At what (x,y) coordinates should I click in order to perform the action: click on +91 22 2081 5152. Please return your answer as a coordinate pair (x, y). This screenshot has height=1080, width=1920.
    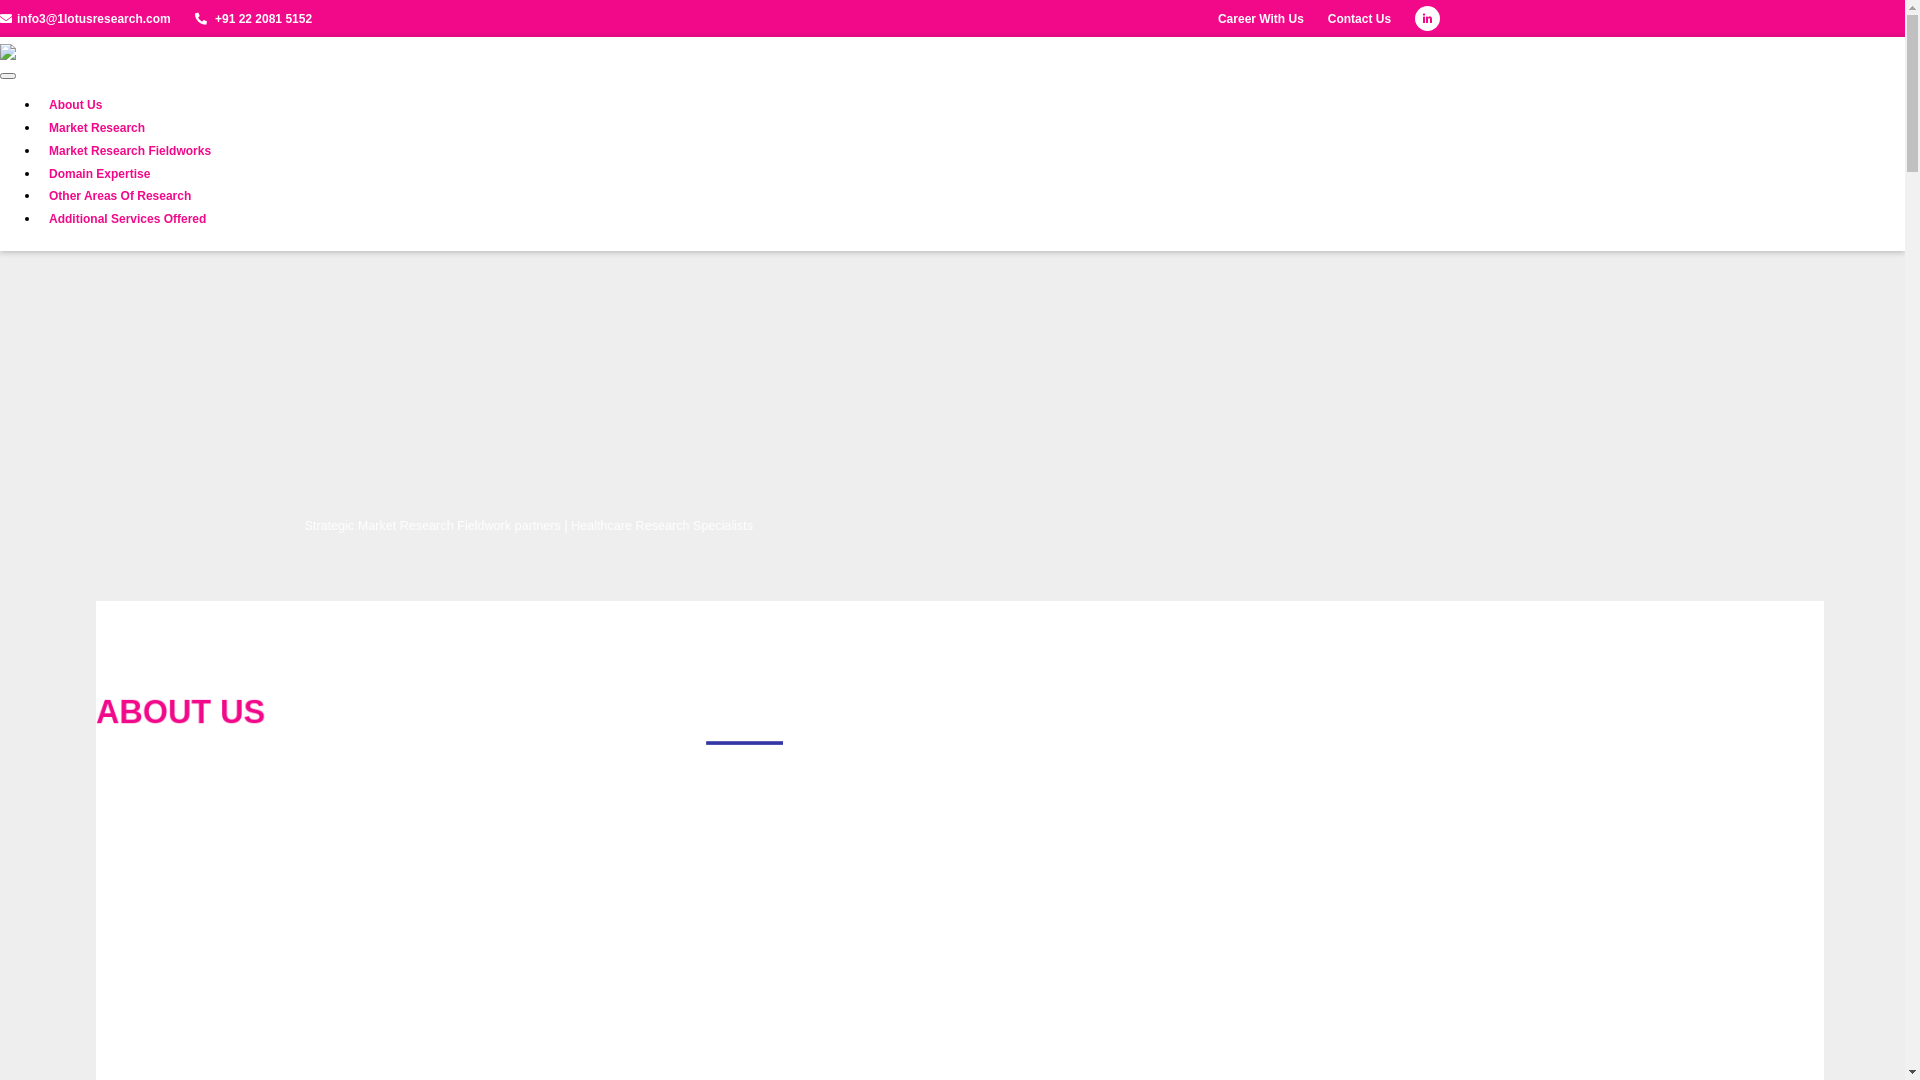
    Looking at the image, I should click on (254, 19).